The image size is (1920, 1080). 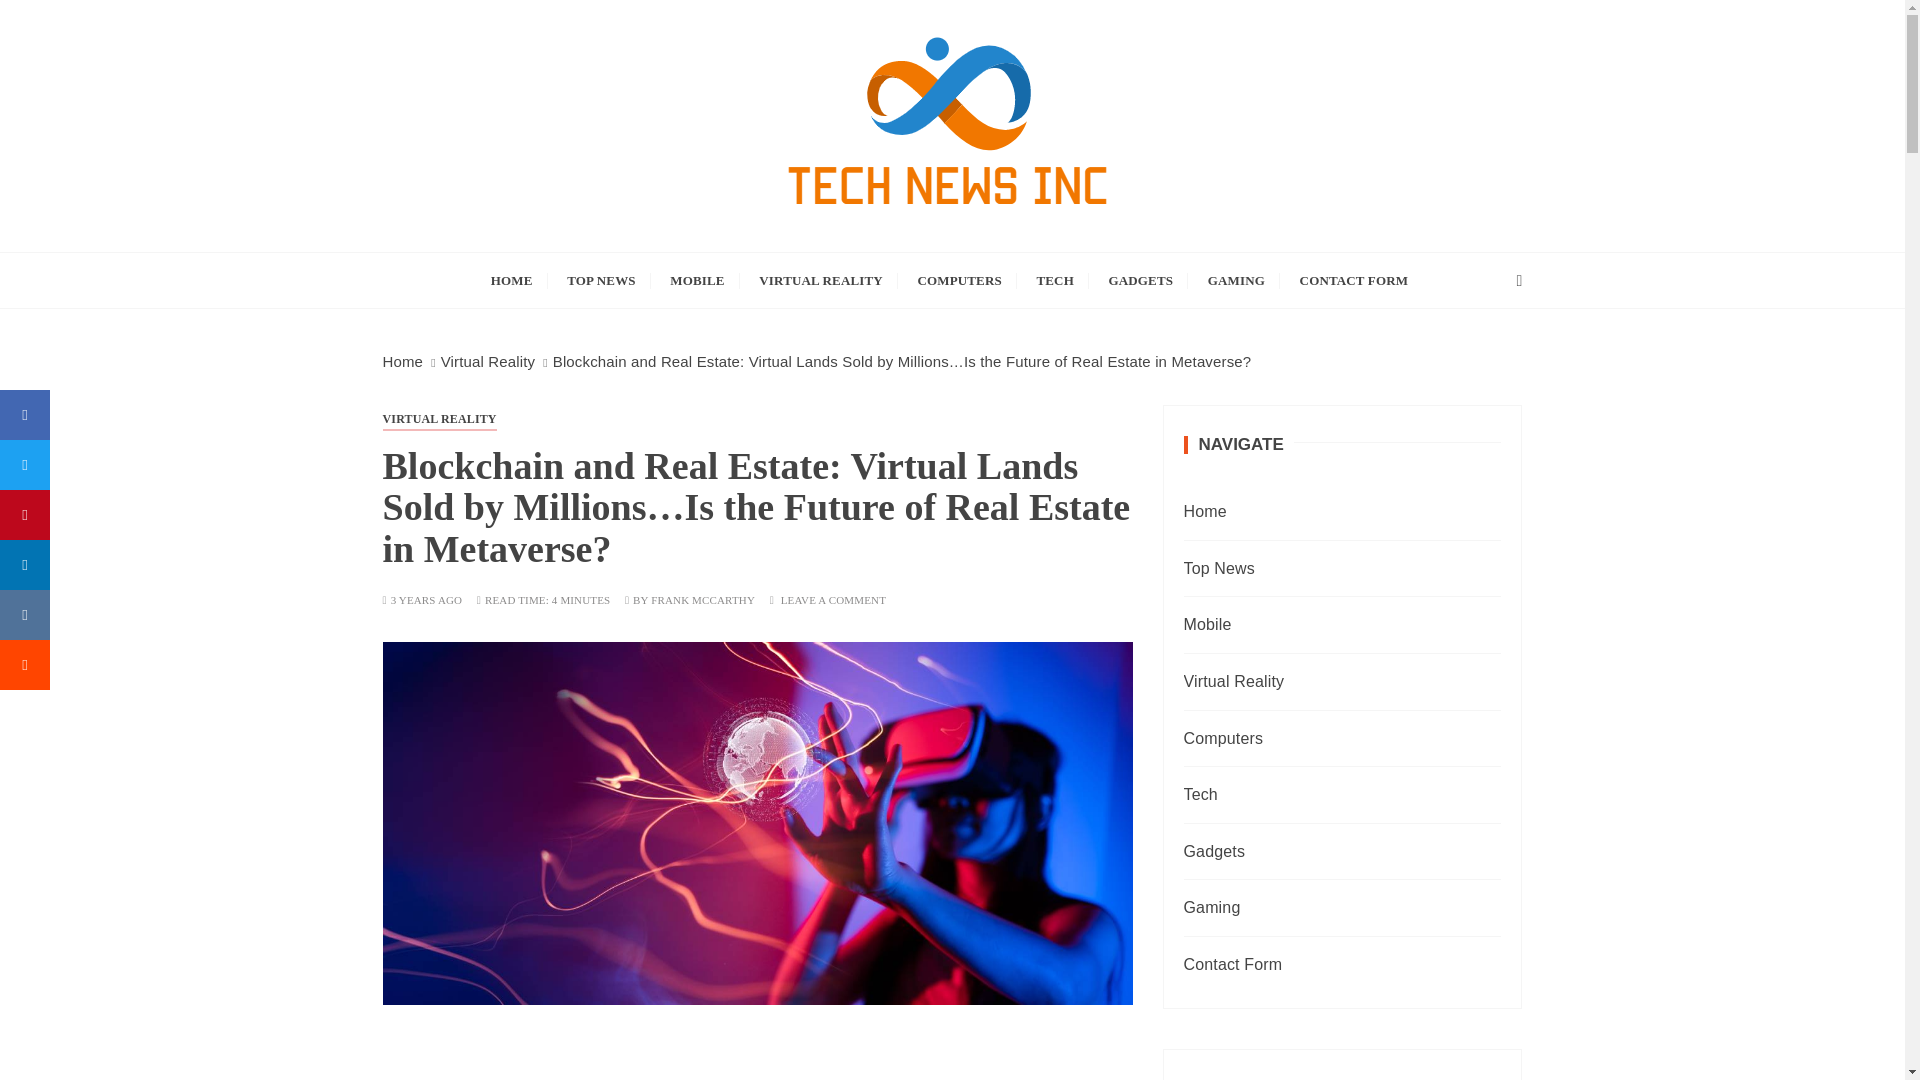 I want to click on MOBILE, so click(x=696, y=280).